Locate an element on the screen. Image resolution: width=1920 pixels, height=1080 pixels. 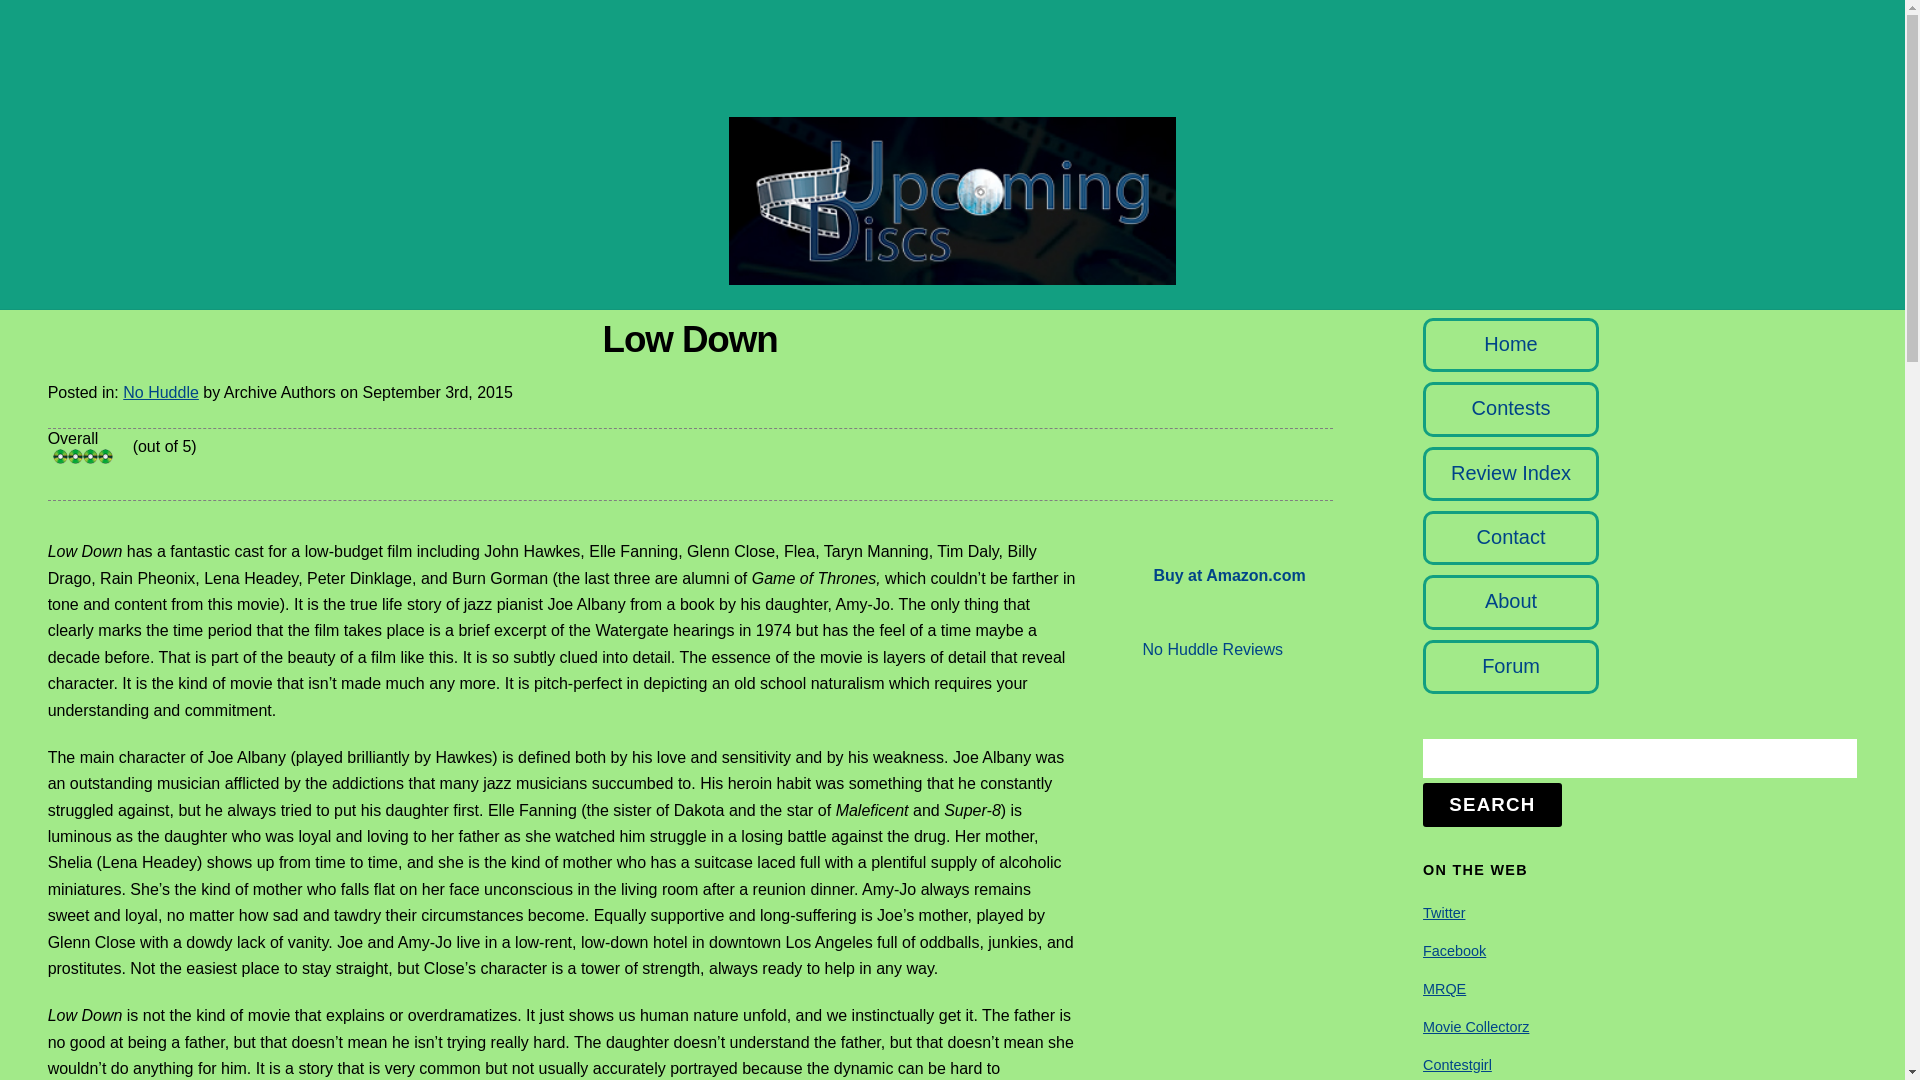
Contact is located at coordinates (1510, 536).